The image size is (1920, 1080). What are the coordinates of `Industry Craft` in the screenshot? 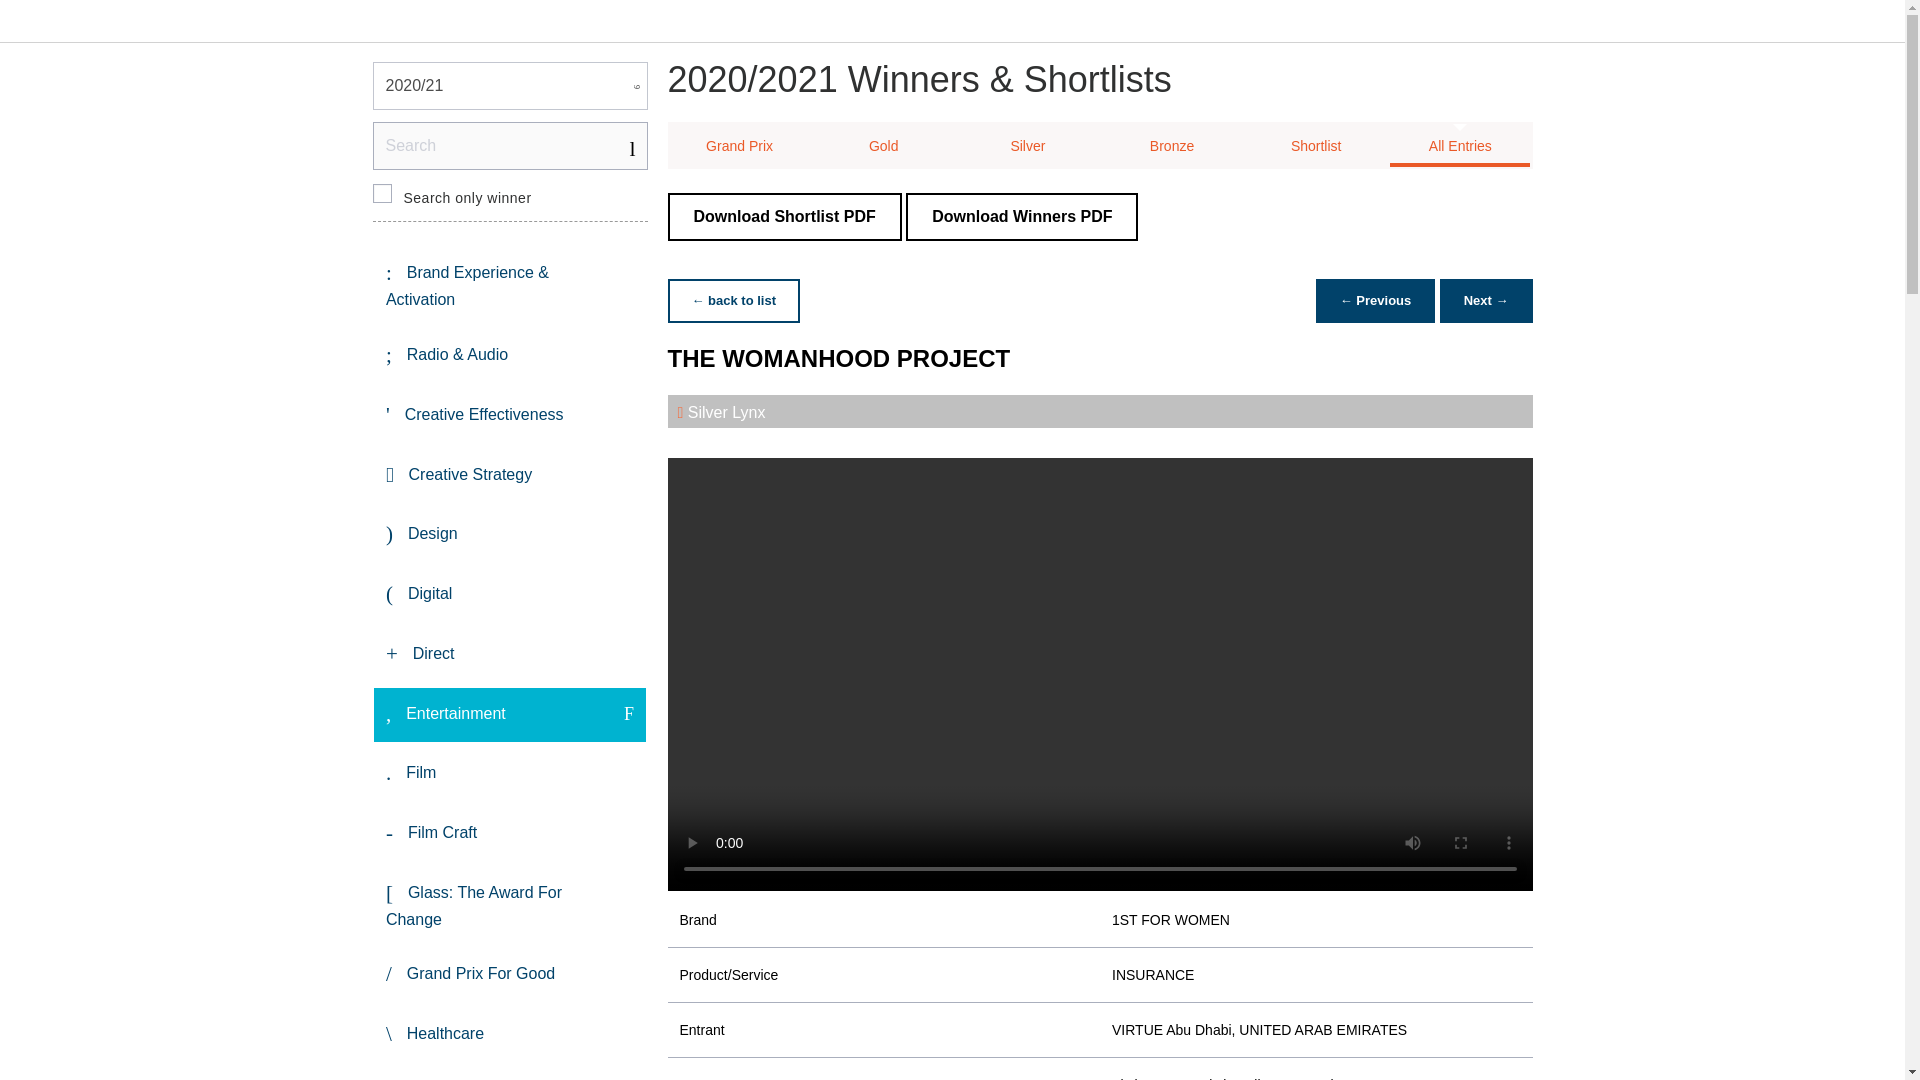 It's located at (510, 1074).